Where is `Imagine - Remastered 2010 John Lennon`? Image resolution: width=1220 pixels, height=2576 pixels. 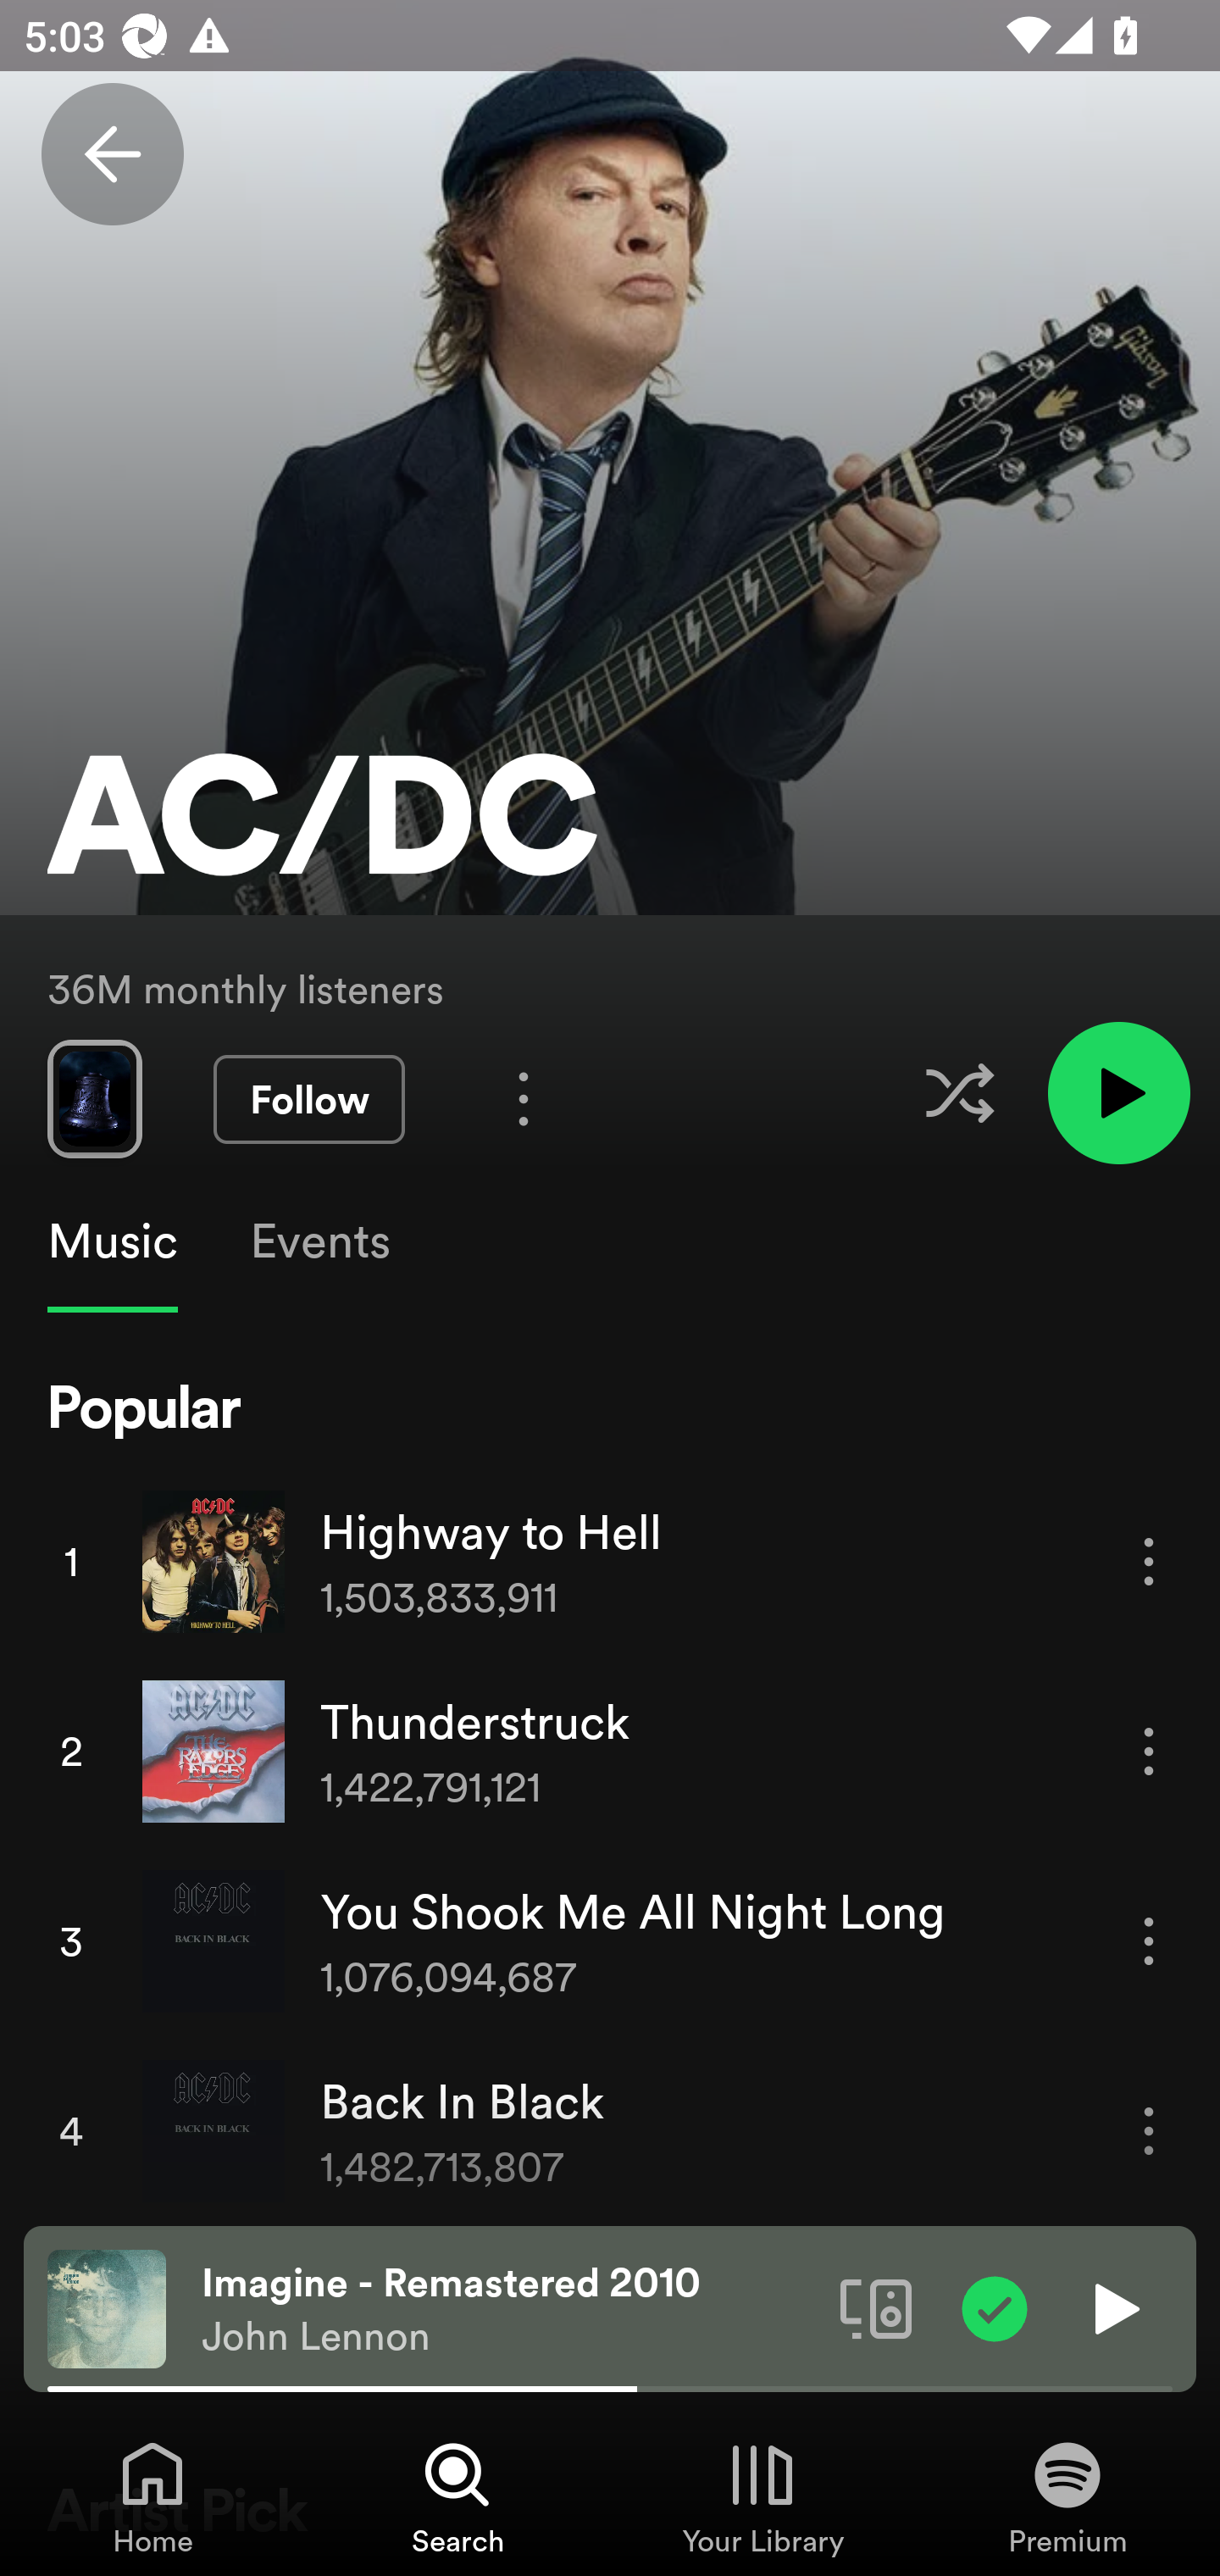 Imagine - Remastered 2010 John Lennon is located at coordinates (508, 2309).